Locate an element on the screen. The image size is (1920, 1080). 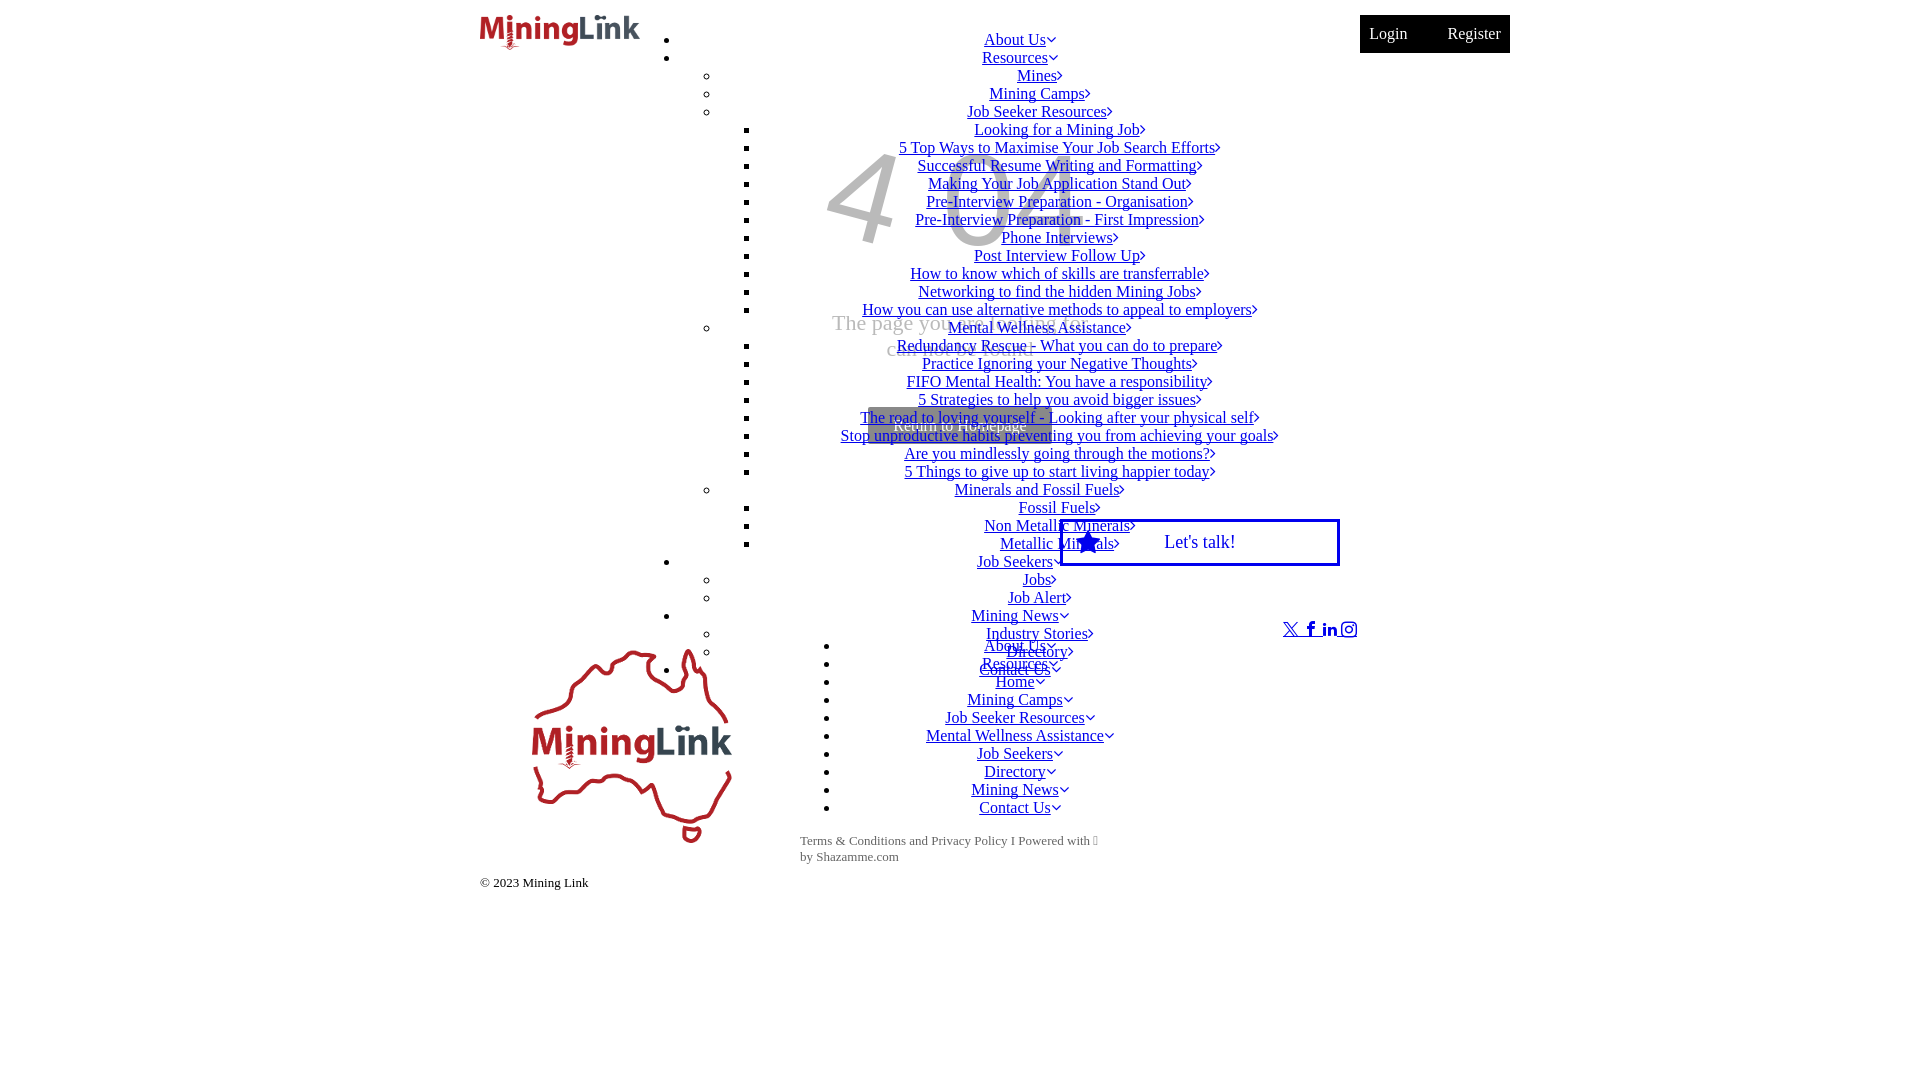
Mental Wellness Assistance is located at coordinates (1020, 736).